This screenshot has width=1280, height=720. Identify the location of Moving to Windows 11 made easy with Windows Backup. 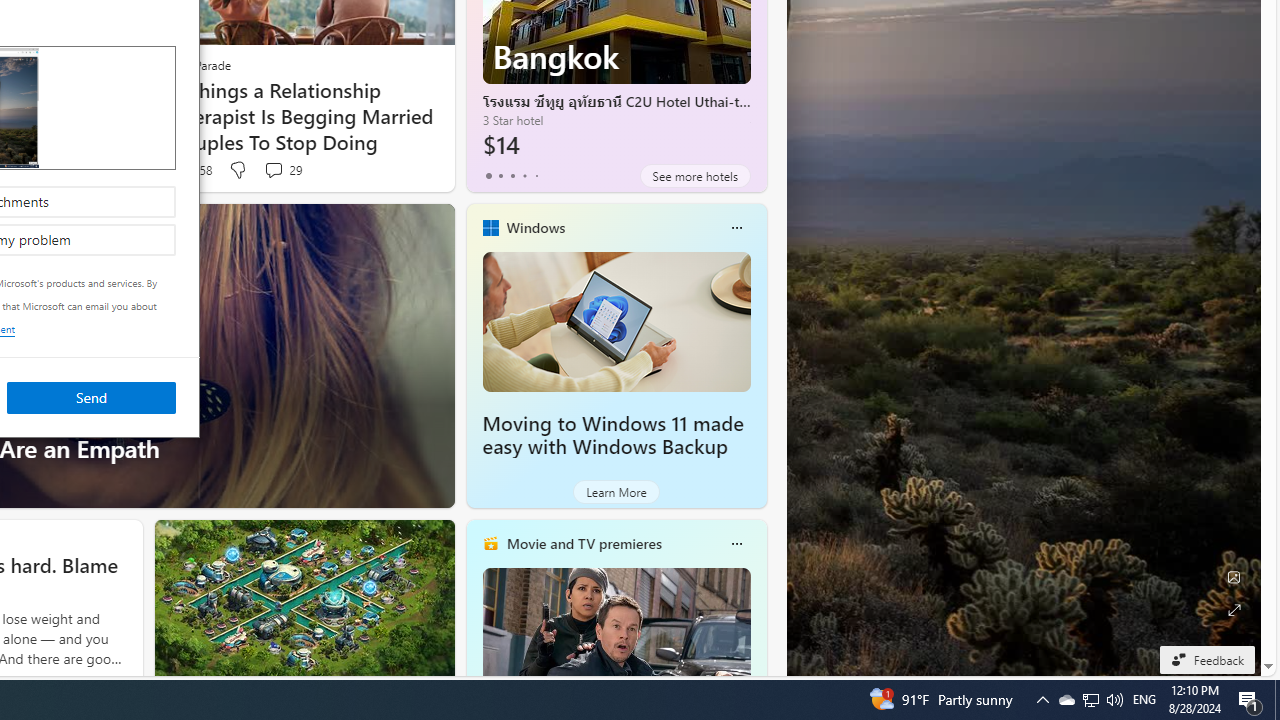
(612, 435).